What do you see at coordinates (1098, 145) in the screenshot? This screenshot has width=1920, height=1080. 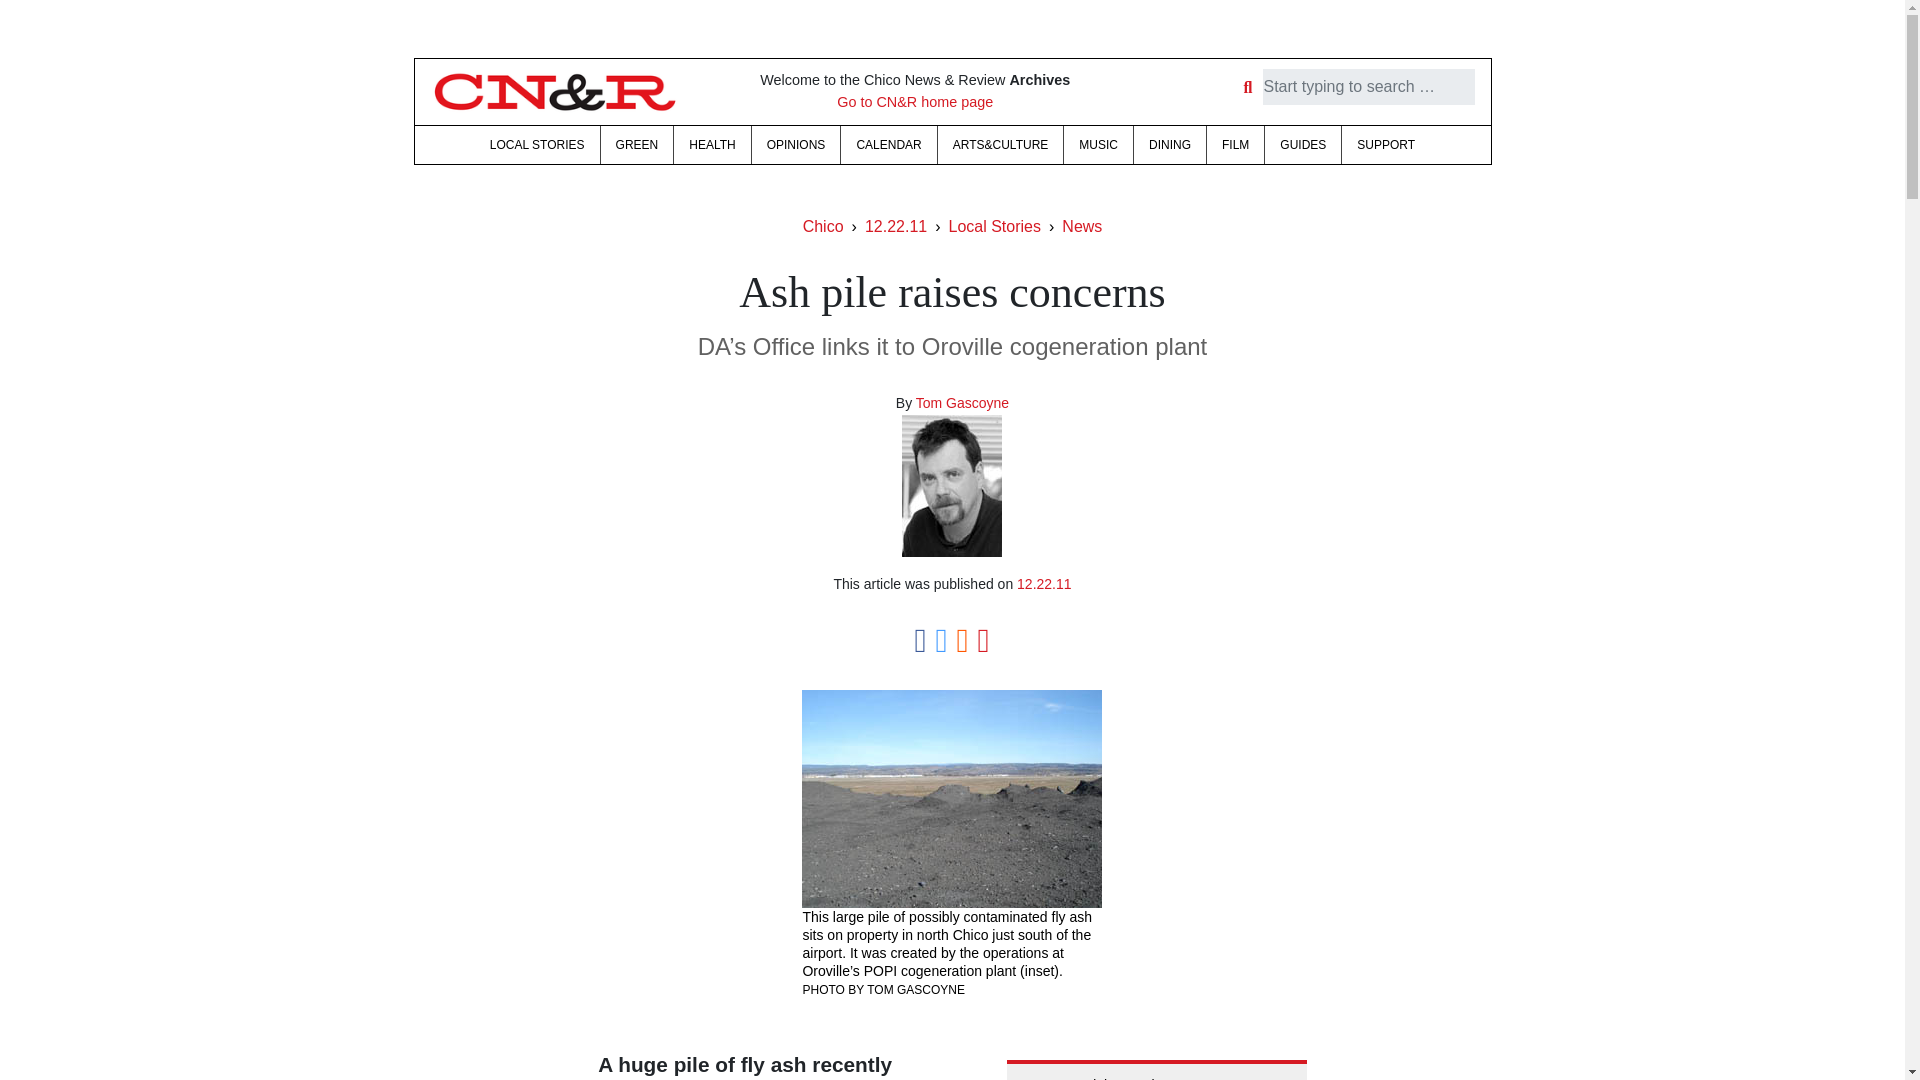 I see `MUSIC` at bounding box center [1098, 145].